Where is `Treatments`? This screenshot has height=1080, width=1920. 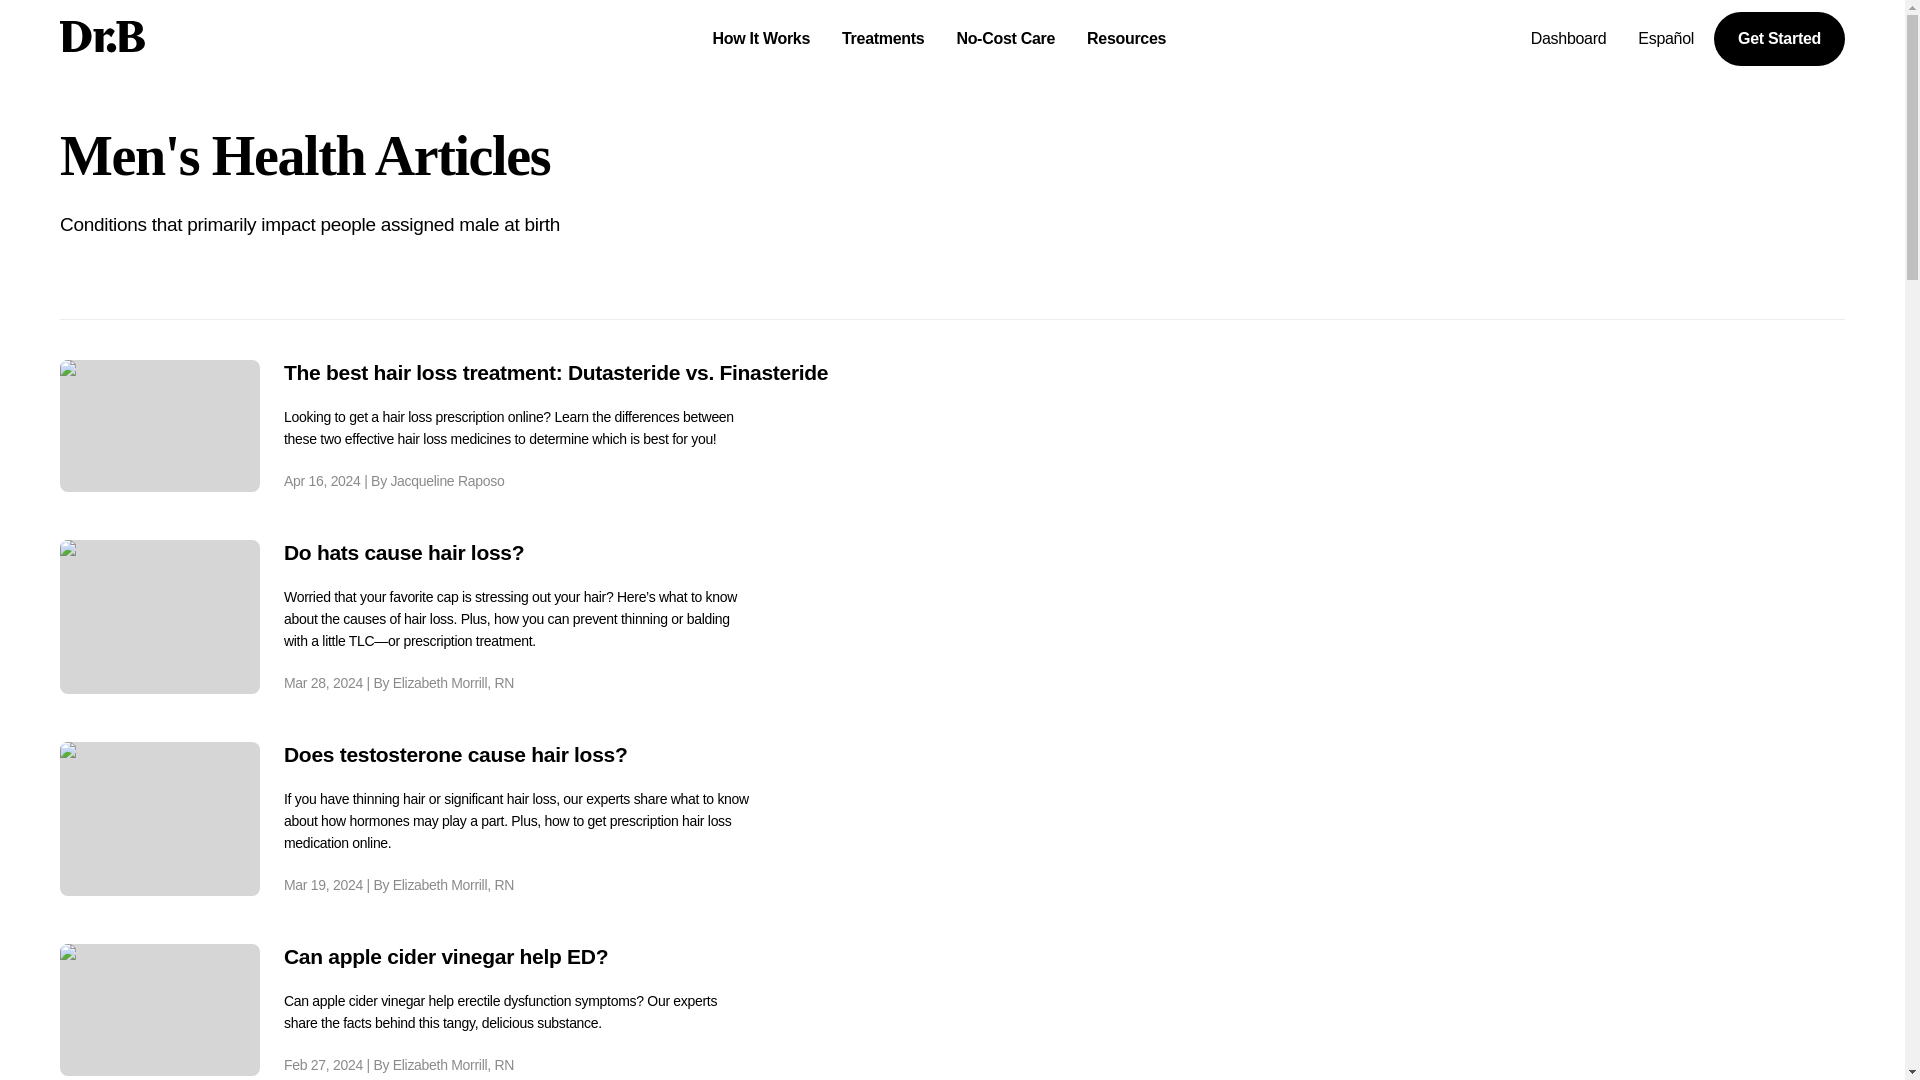
Treatments is located at coordinates (882, 38).